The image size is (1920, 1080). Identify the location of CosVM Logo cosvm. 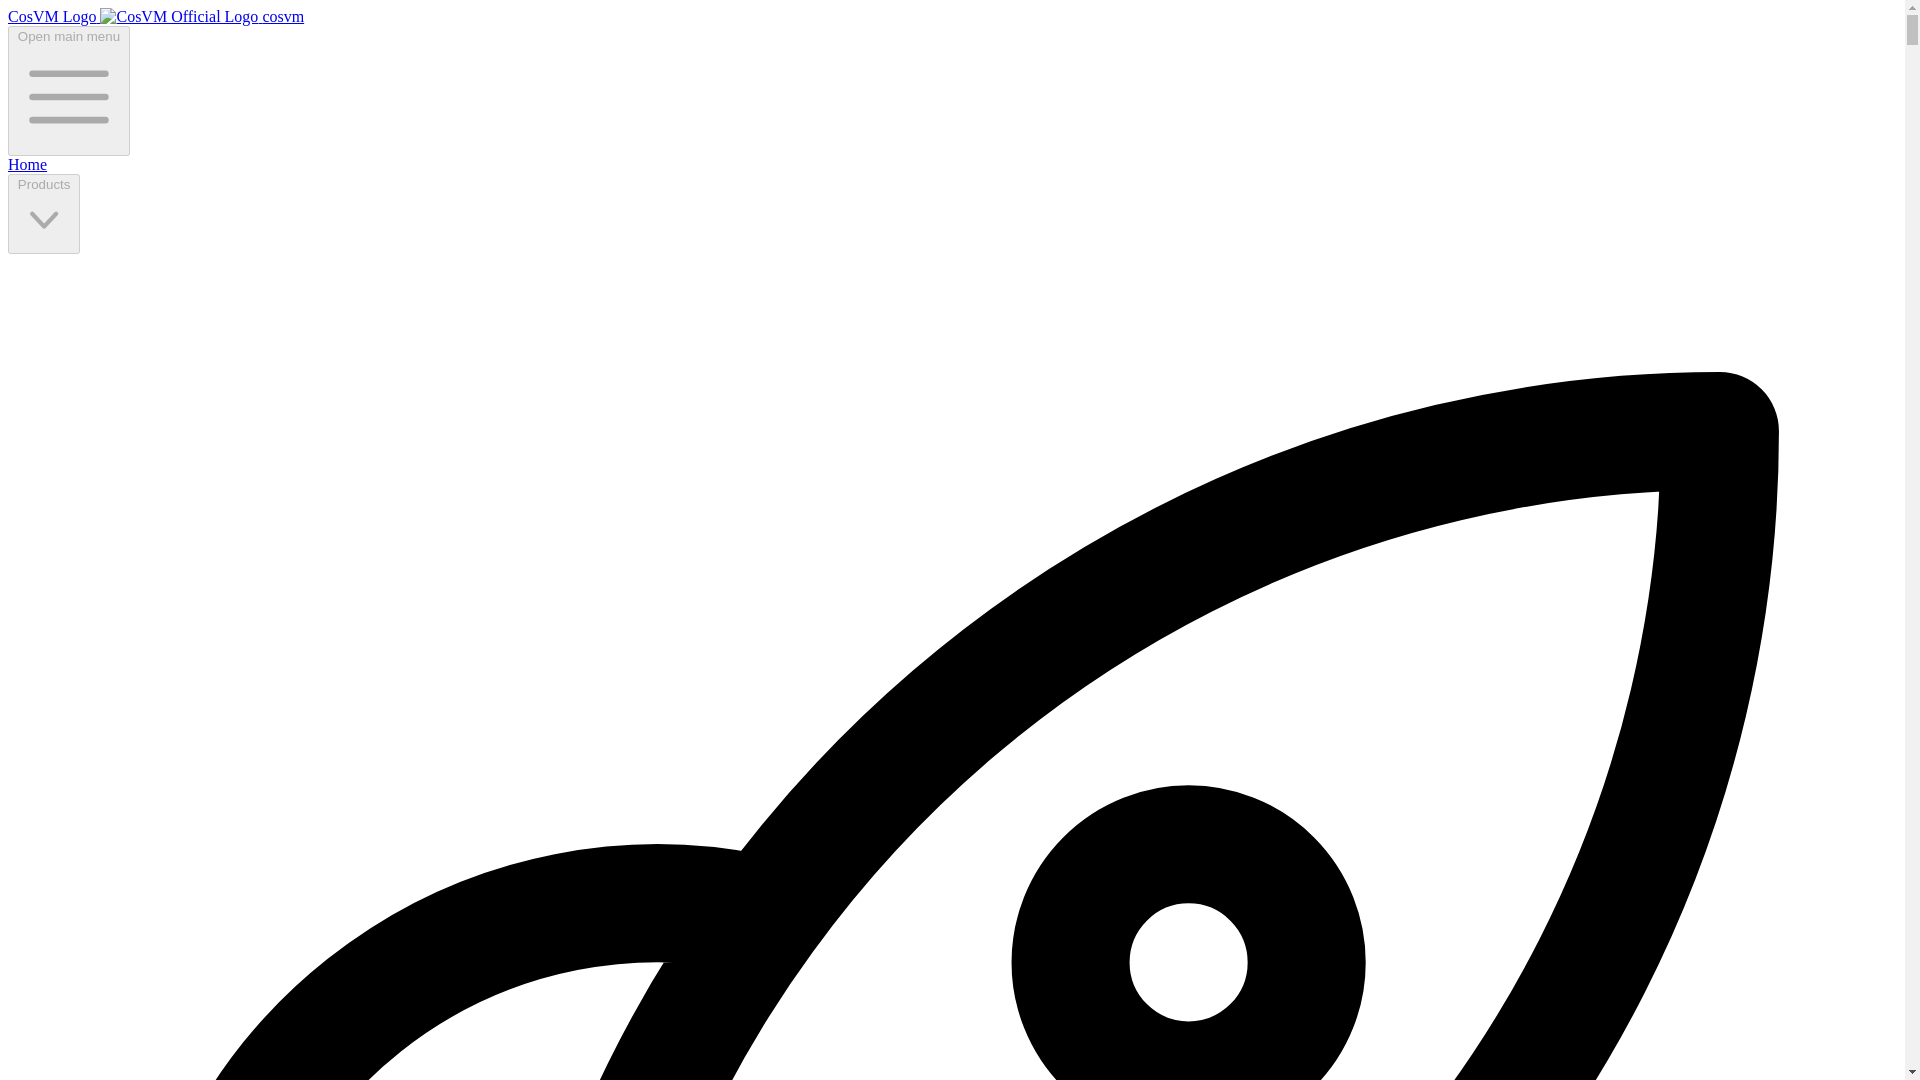
(155, 16).